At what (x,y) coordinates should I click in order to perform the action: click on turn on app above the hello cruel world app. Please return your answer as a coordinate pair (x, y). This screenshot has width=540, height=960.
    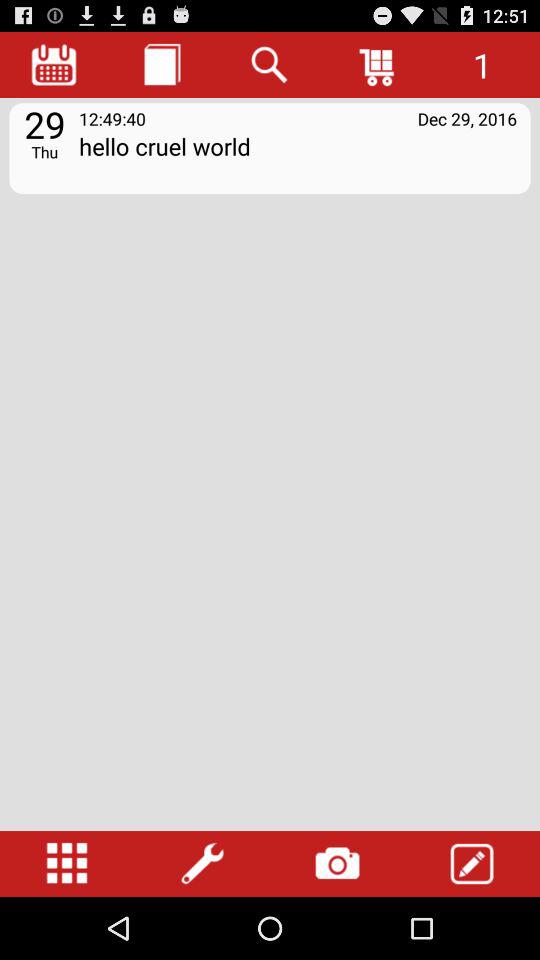
    Looking at the image, I should click on (378, 64).